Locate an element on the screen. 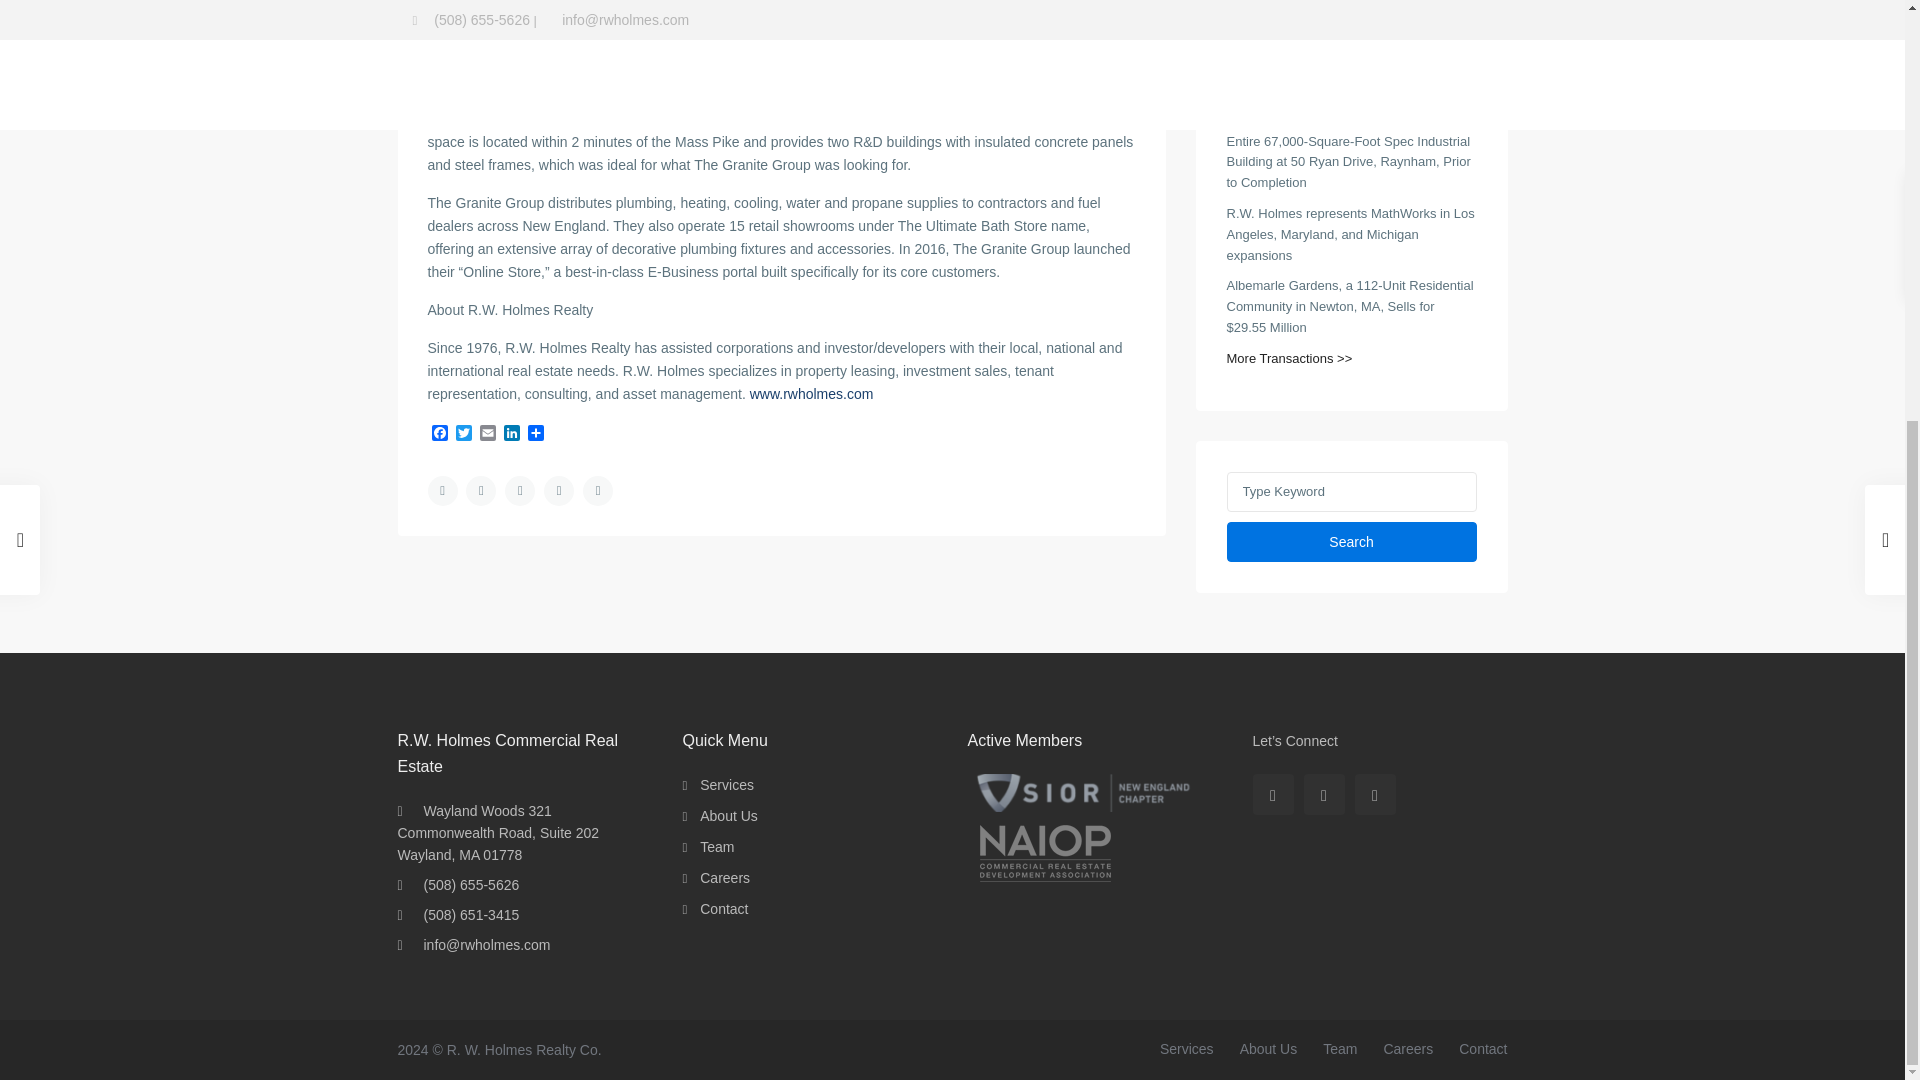 The width and height of the screenshot is (1920, 1080). Team is located at coordinates (1340, 1049).